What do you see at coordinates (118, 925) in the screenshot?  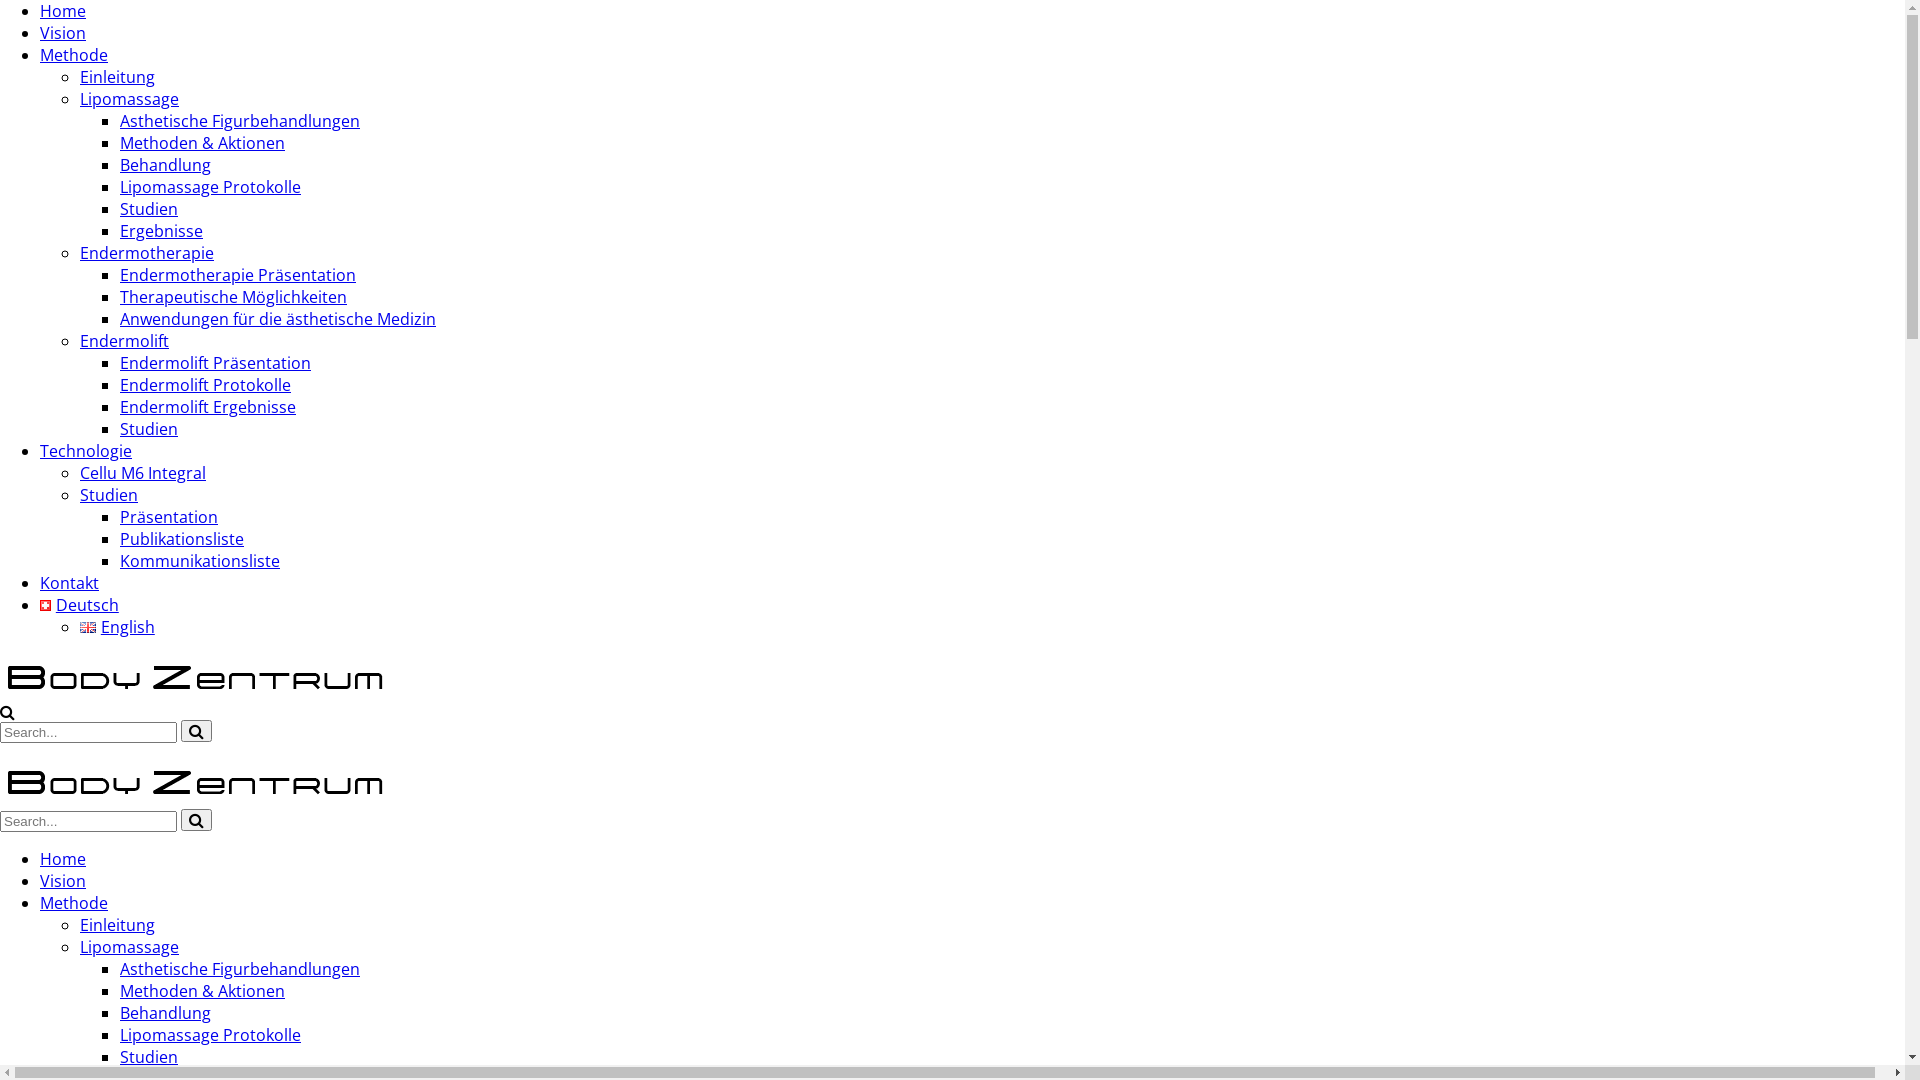 I see `Einleitung` at bounding box center [118, 925].